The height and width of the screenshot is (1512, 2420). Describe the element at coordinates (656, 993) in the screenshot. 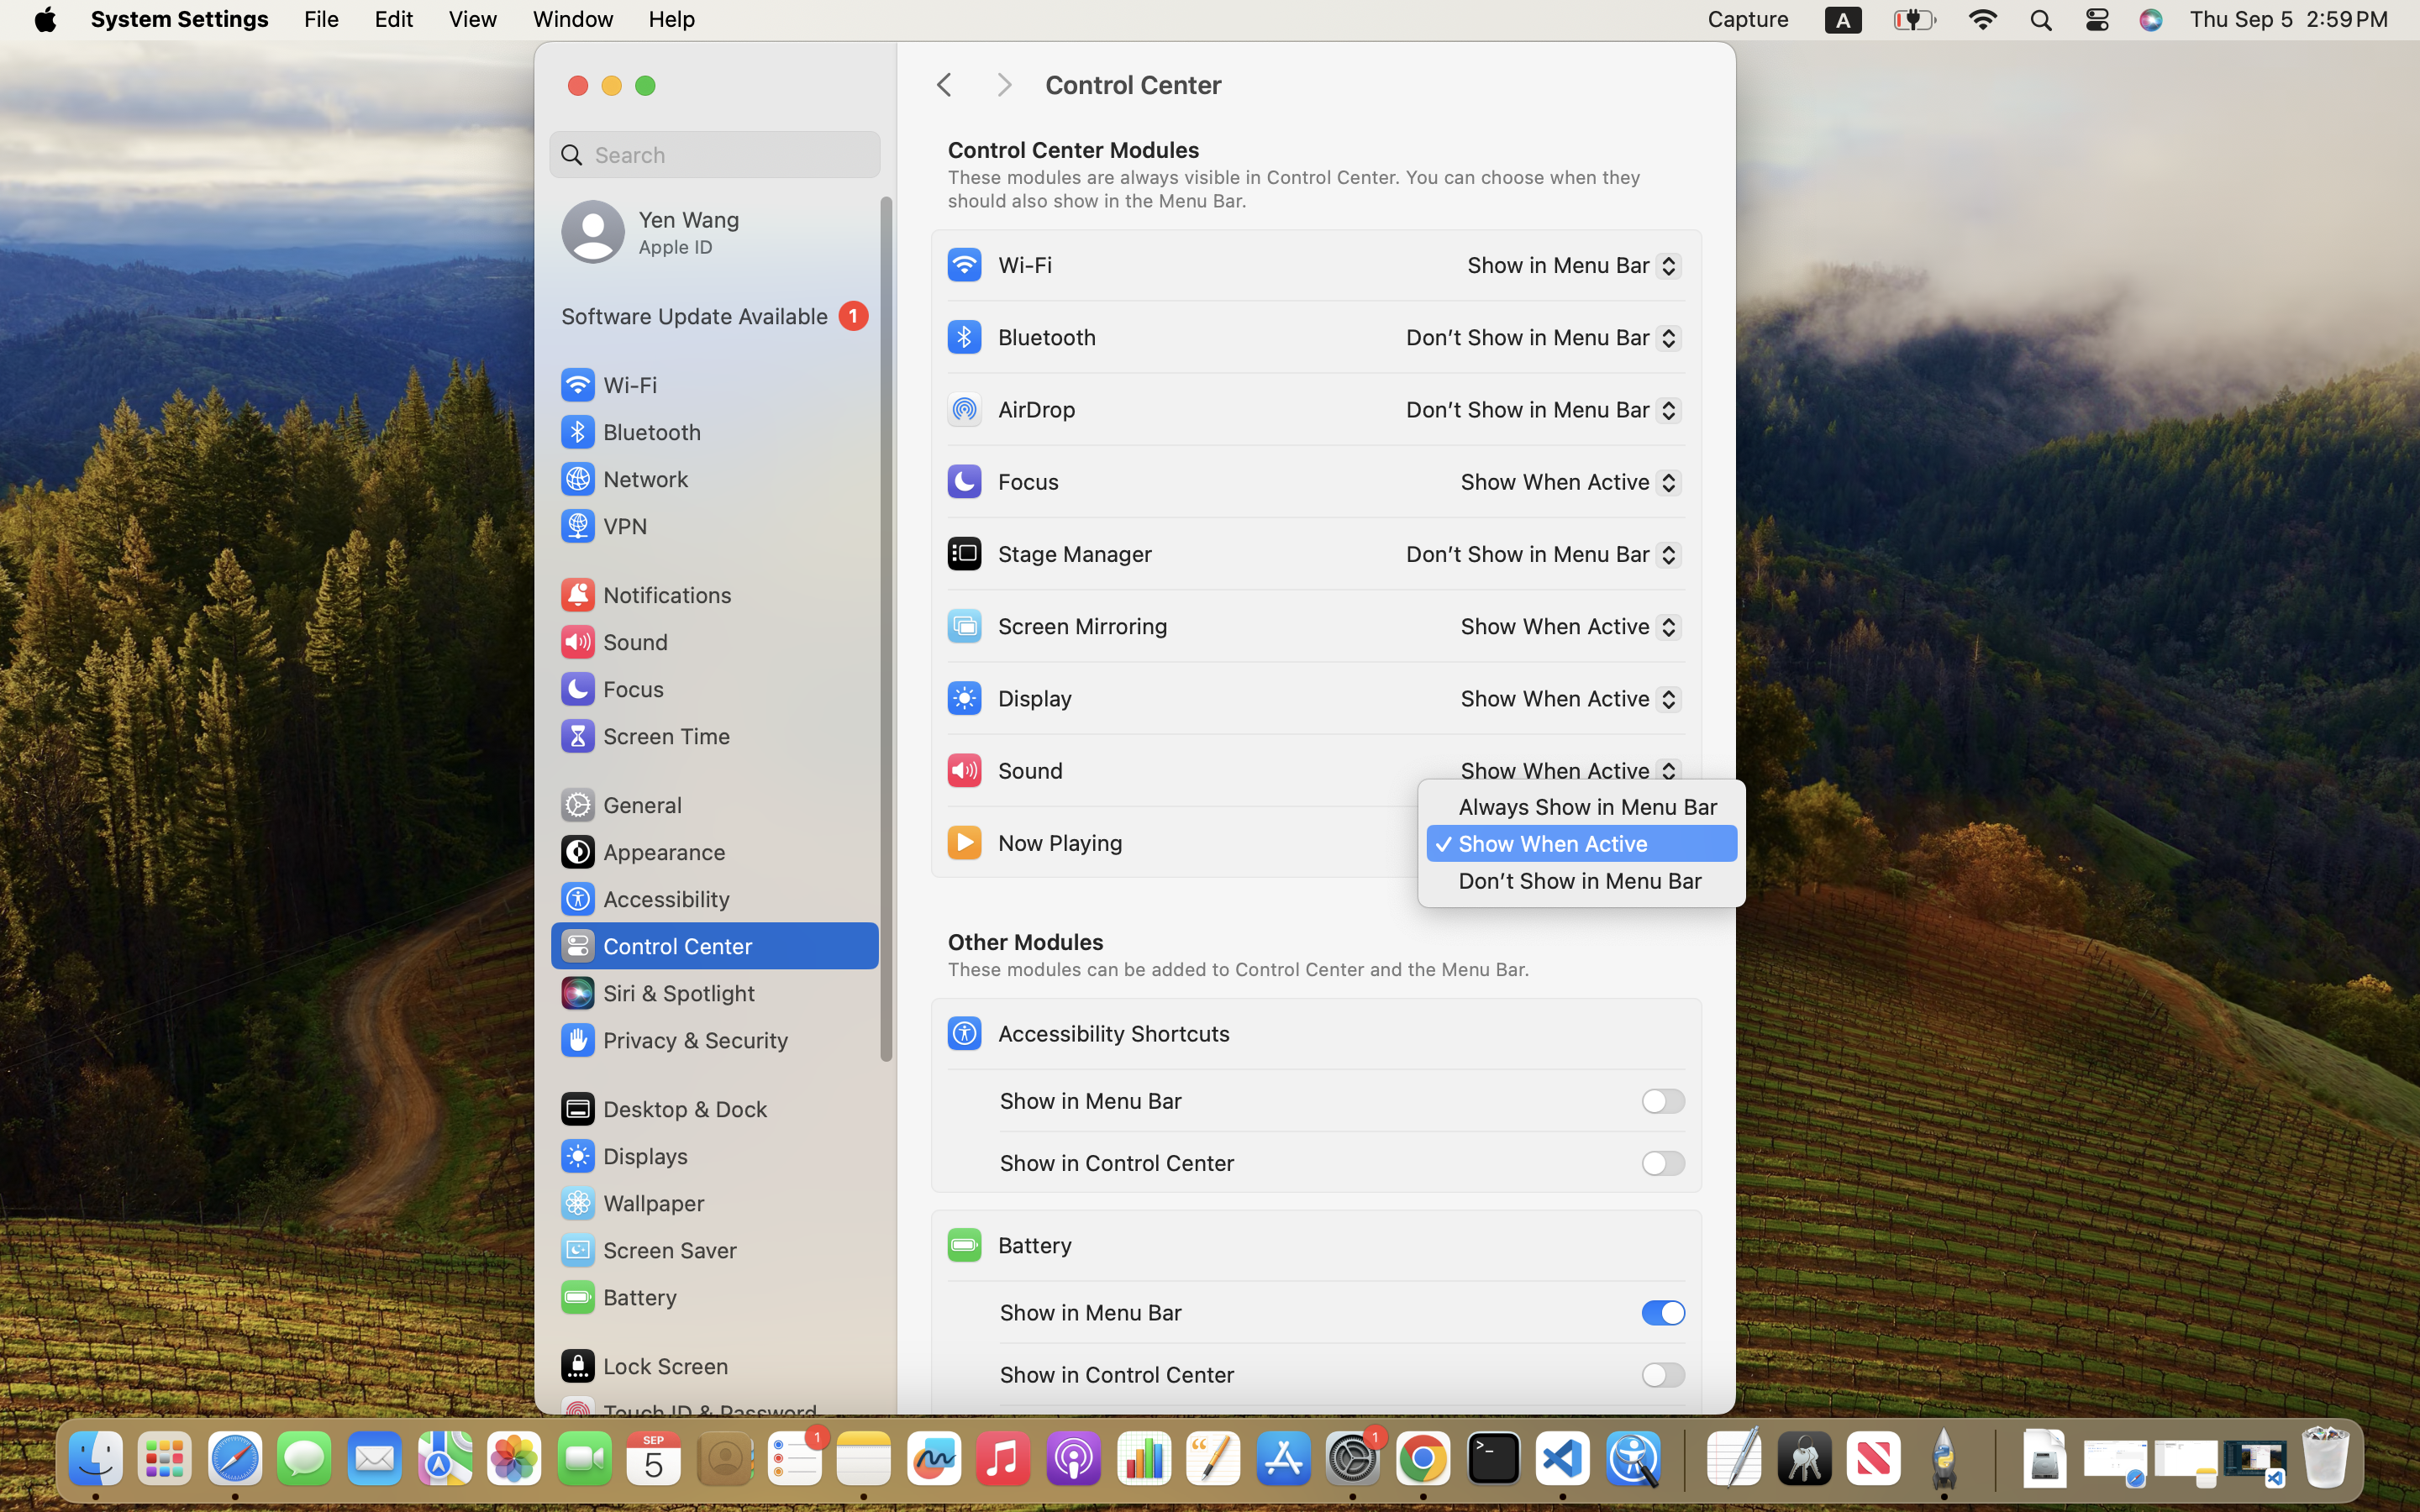

I see `Siri & Spotlight` at that location.